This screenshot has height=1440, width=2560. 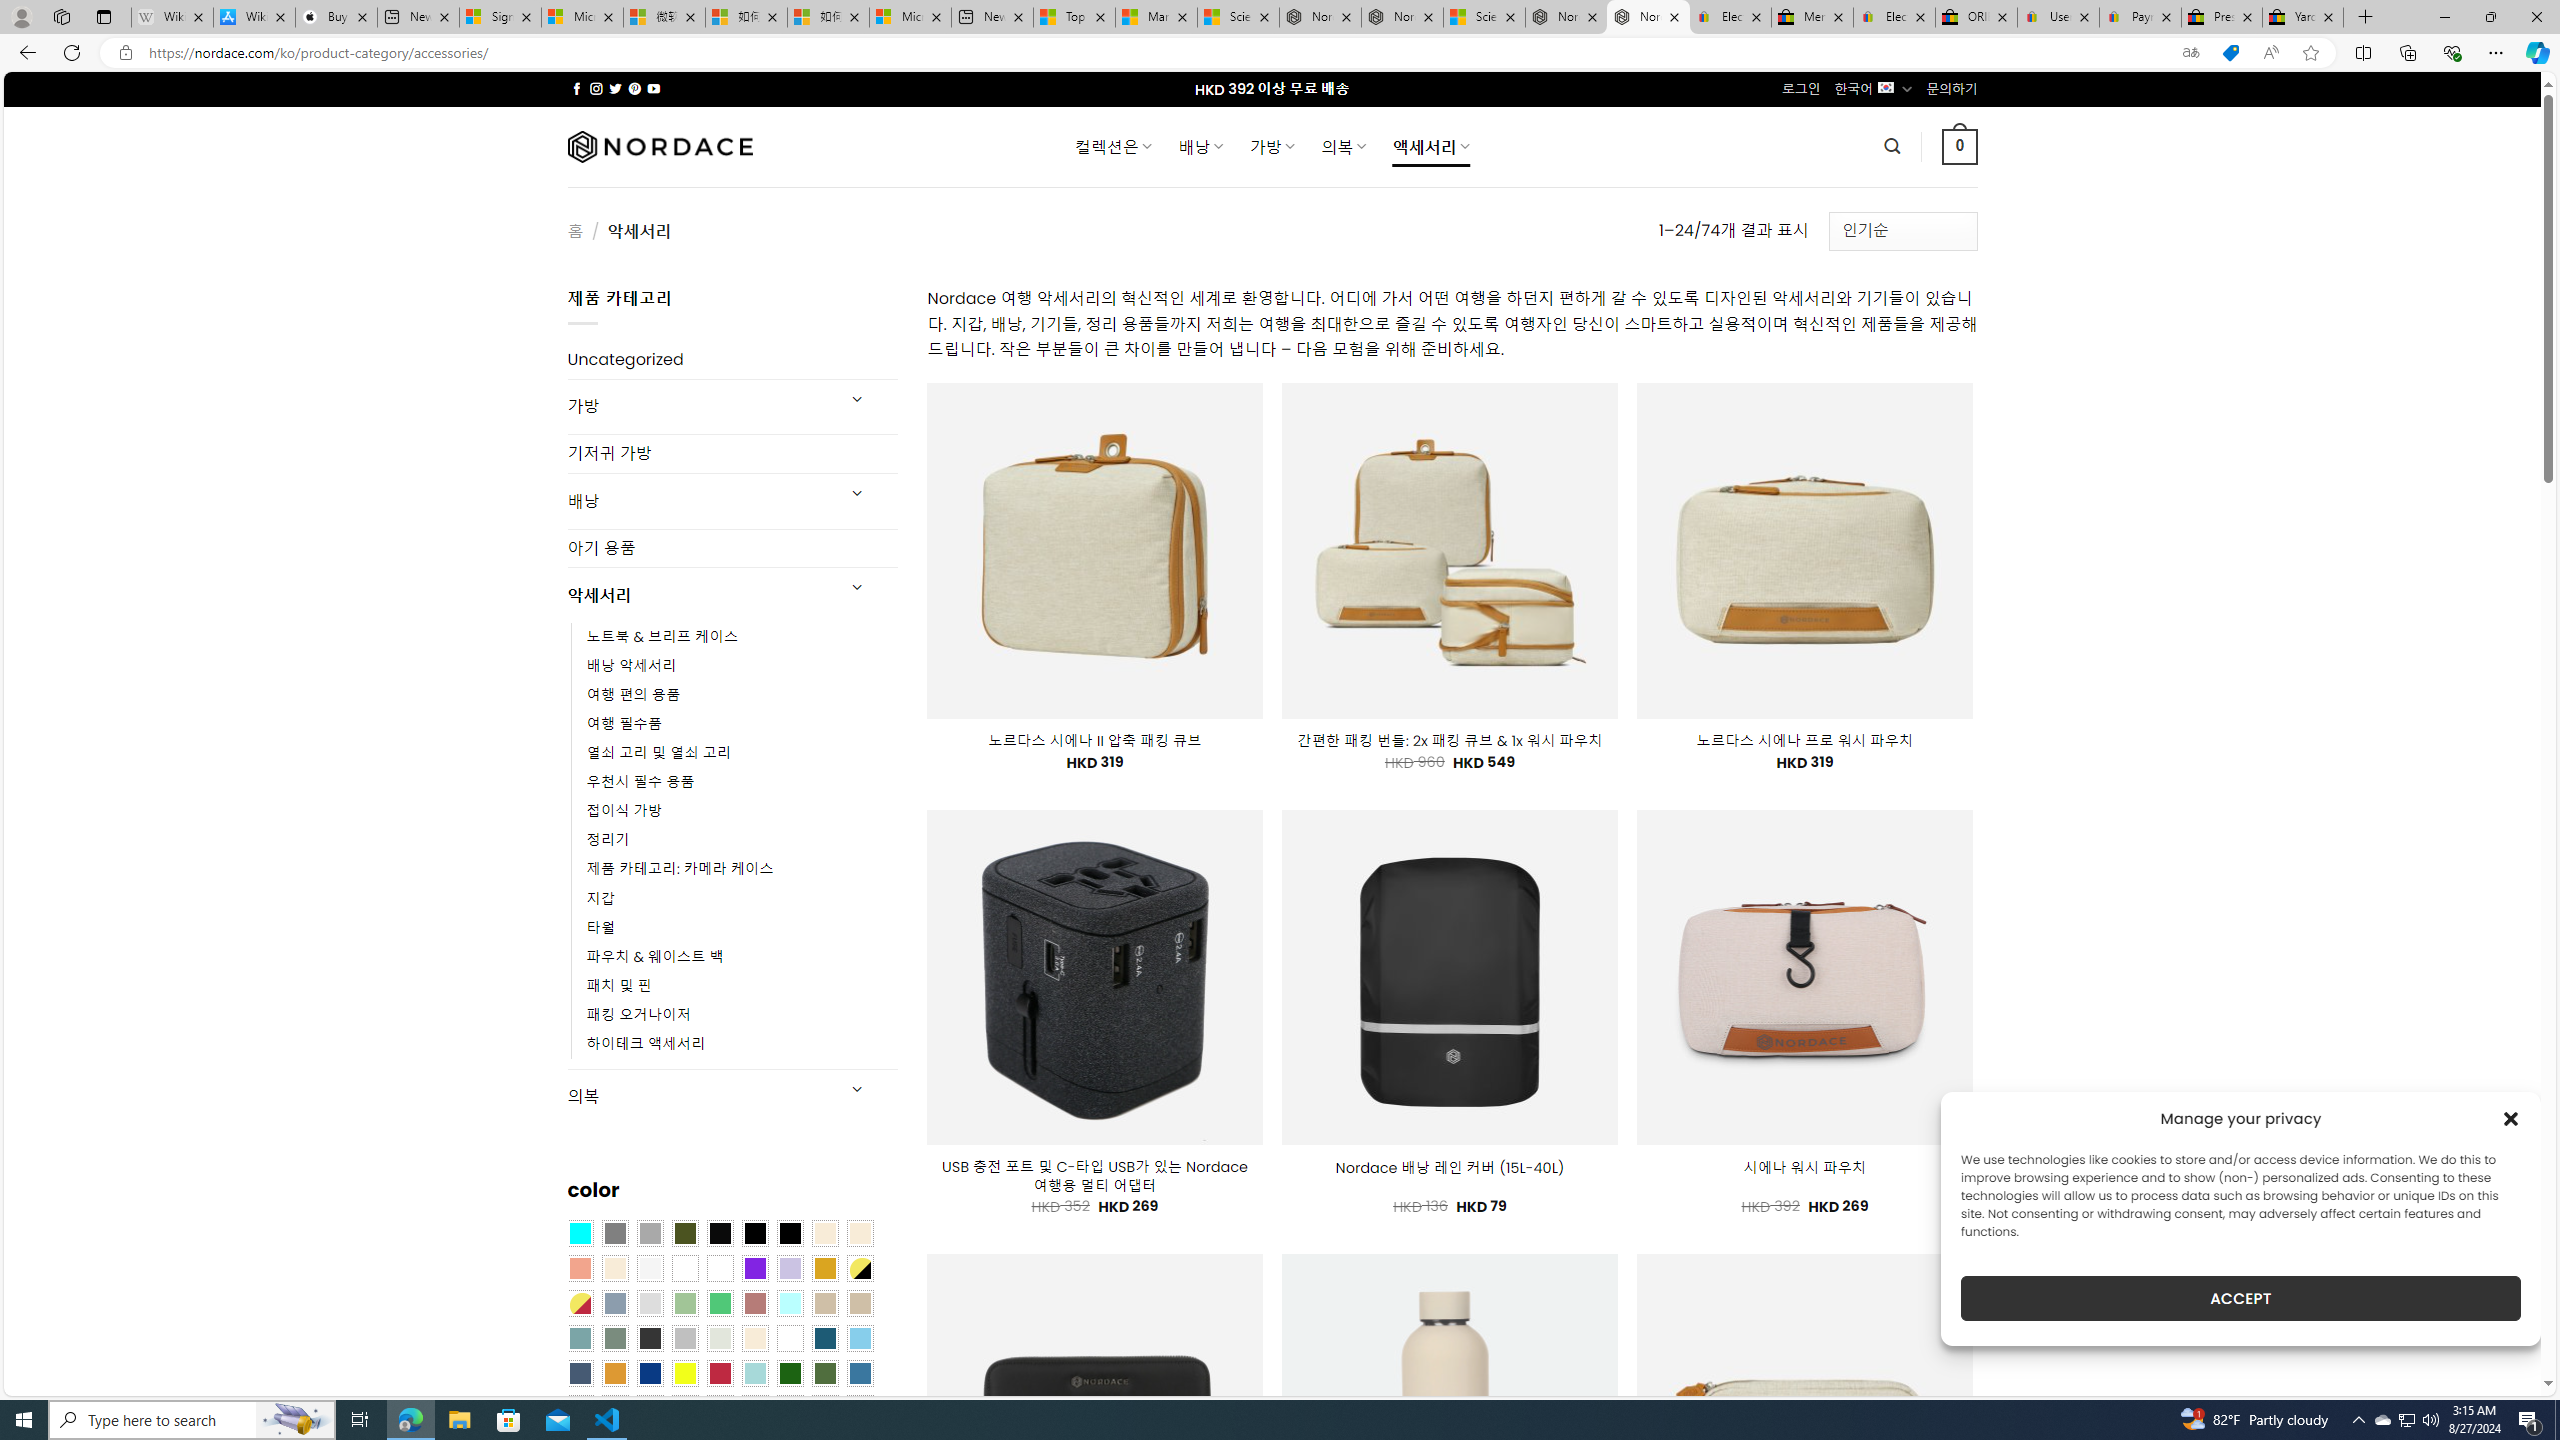 What do you see at coordinates (596, 88) in the screenshot?
I see `Follow on Instagram` at bounding box center [596, 88].